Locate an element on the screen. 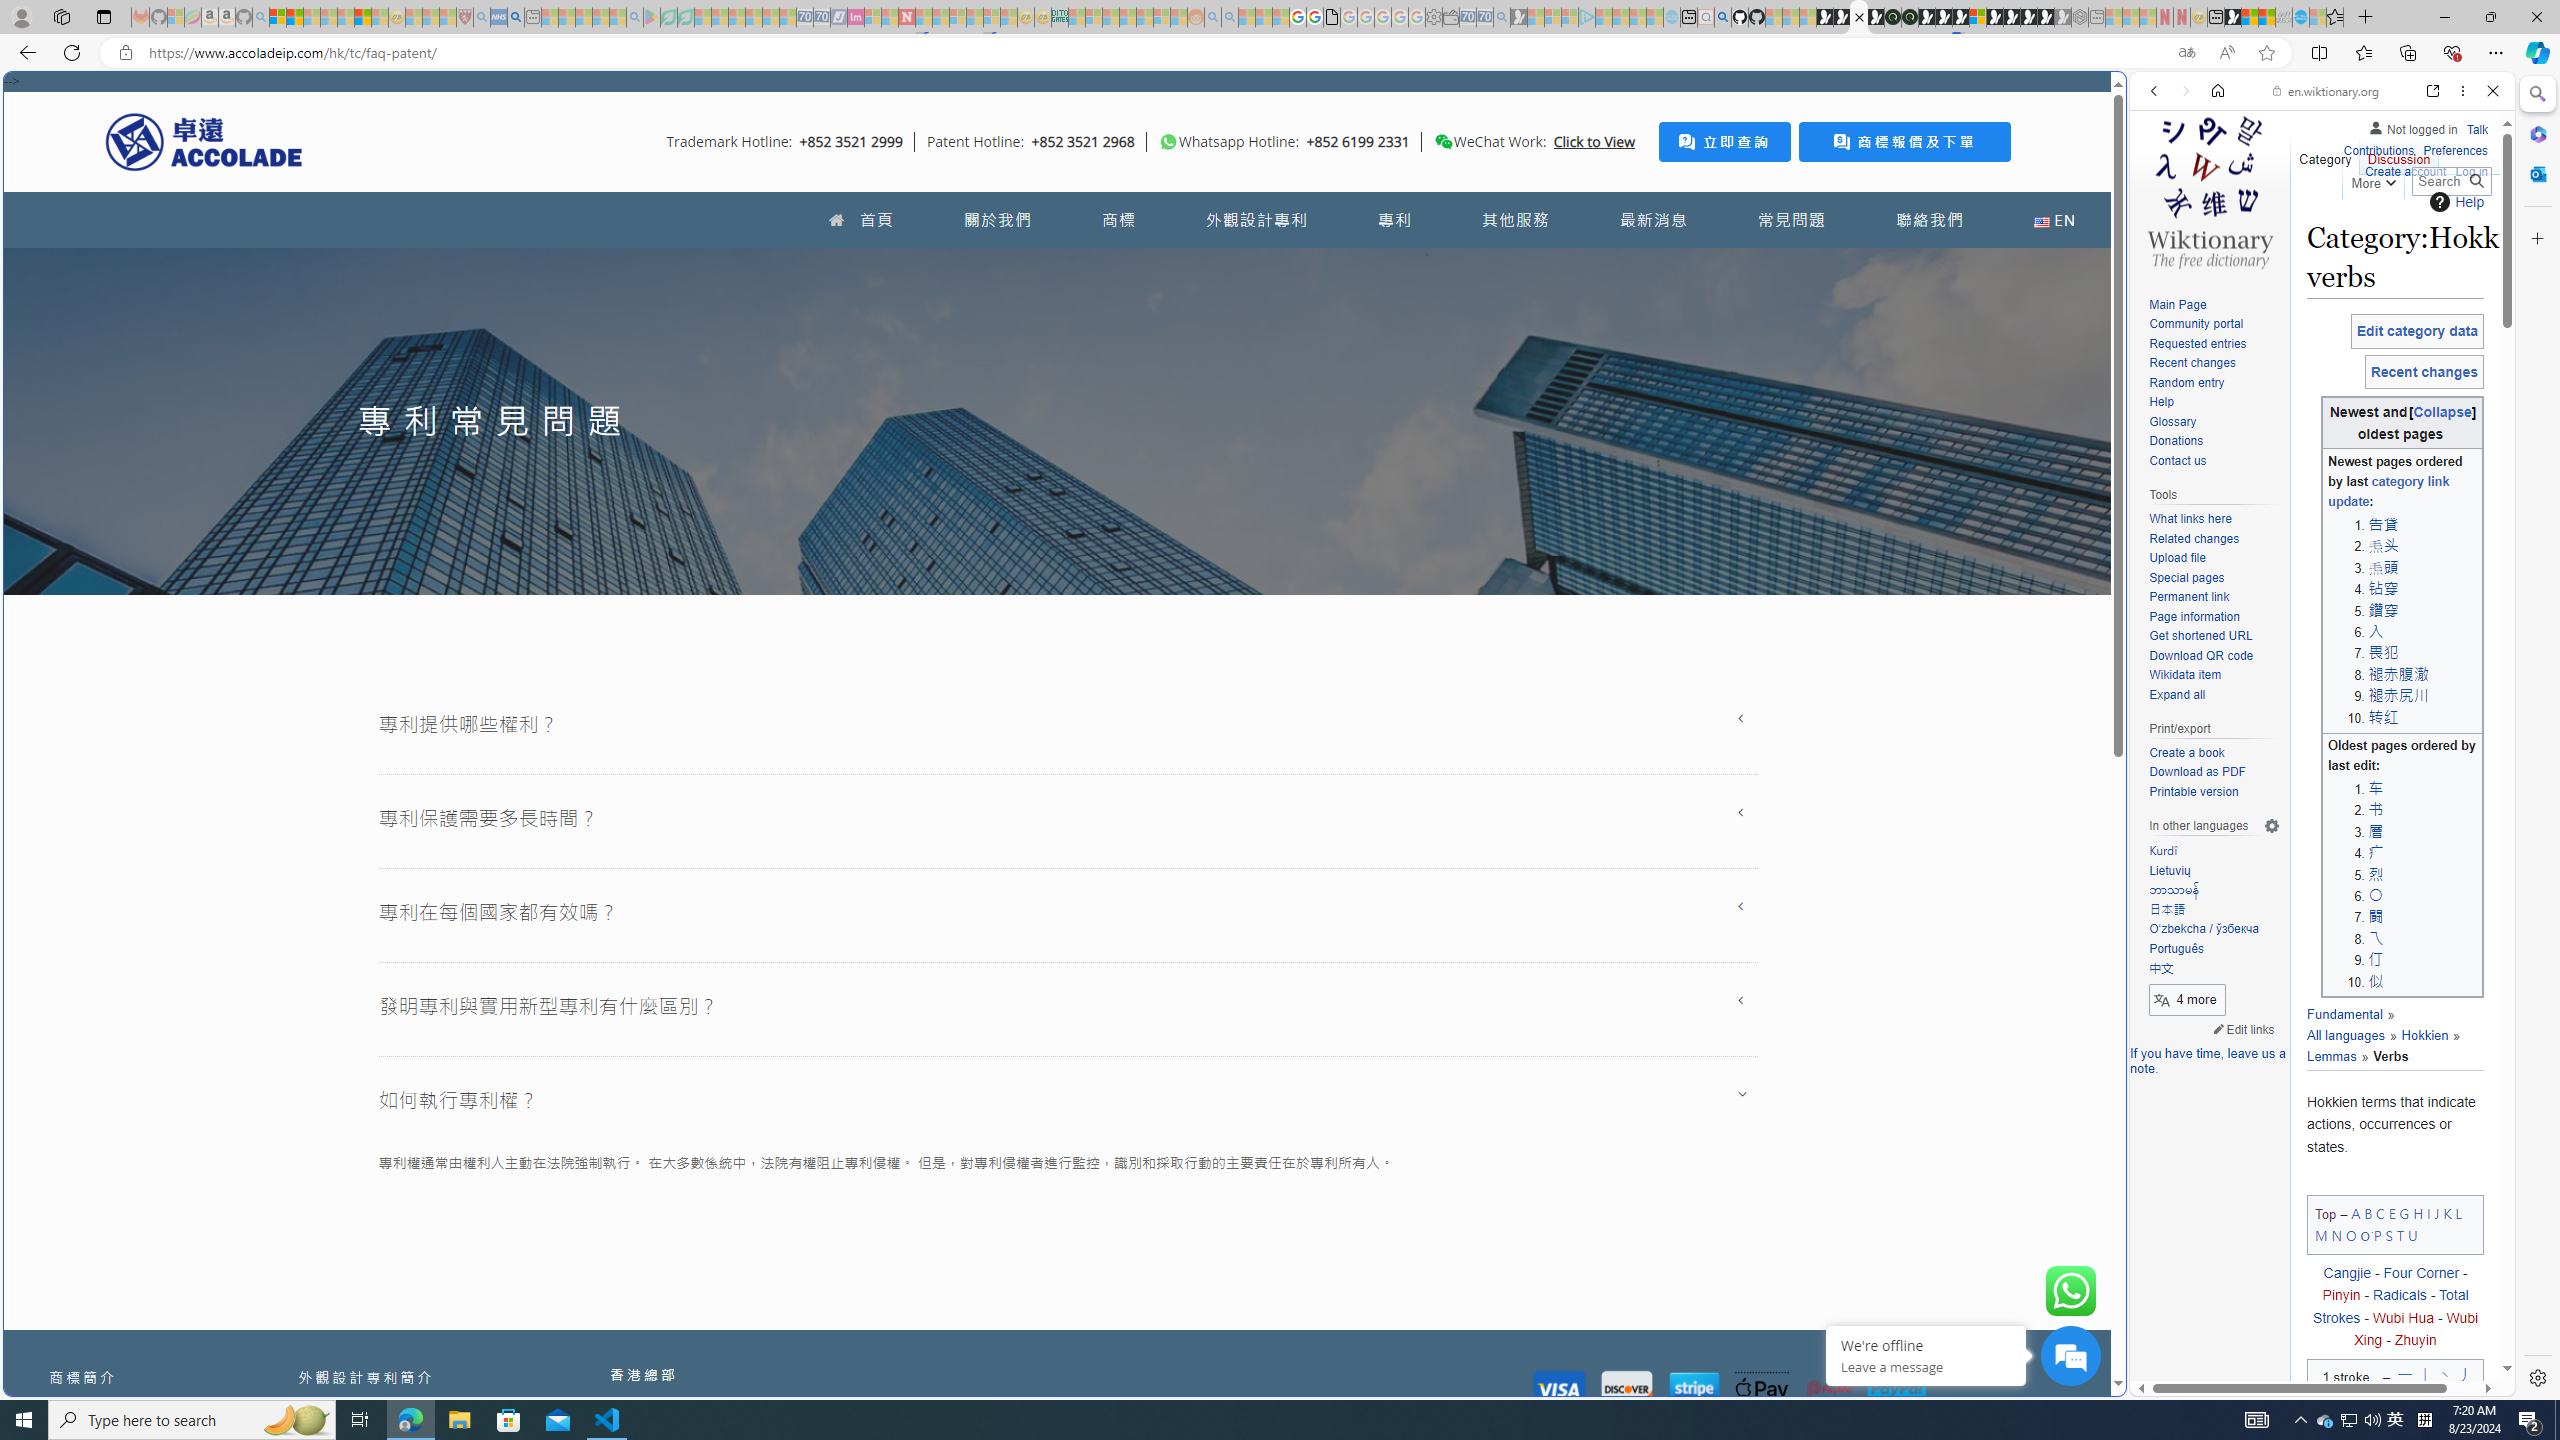  Requested entries is located at coordinates (2214, 344).